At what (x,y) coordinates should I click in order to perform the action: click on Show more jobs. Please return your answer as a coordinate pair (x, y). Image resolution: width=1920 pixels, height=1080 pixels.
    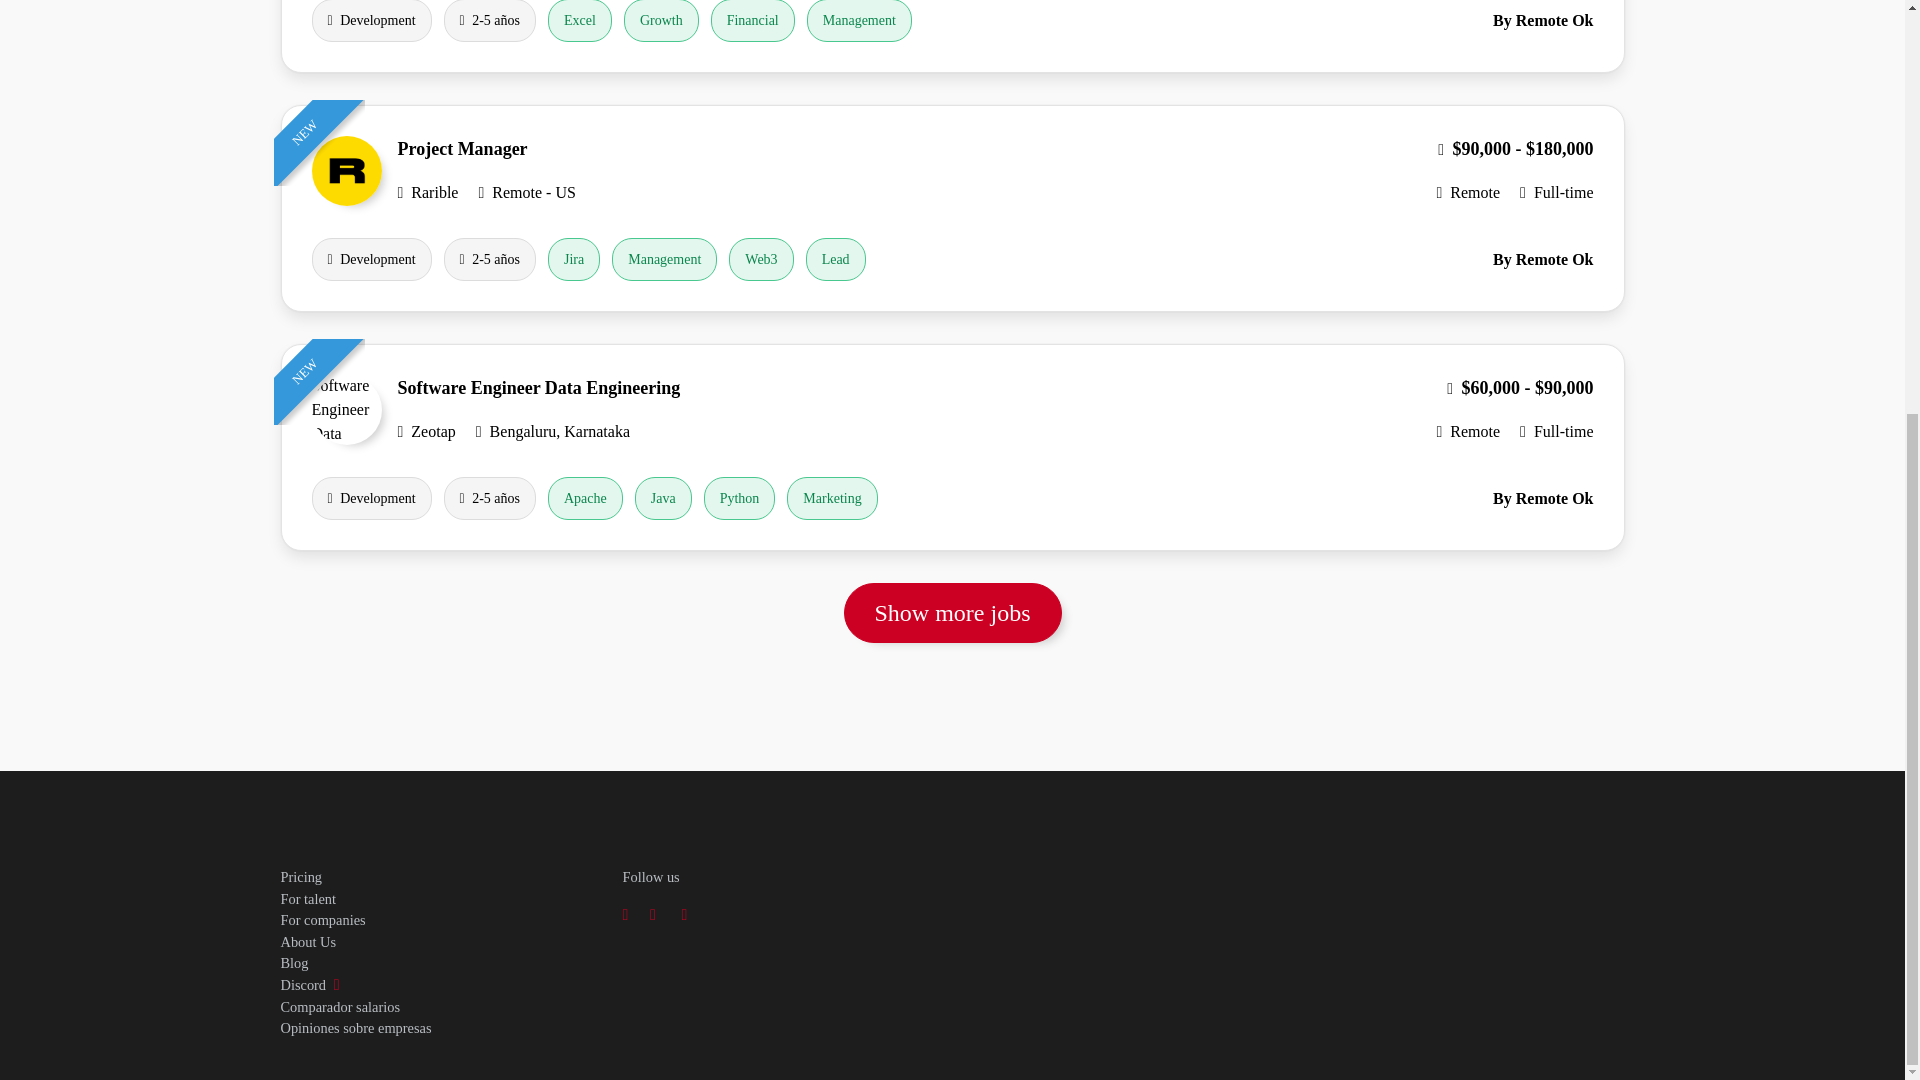
    Looking at the image, I should click on (952, 612).